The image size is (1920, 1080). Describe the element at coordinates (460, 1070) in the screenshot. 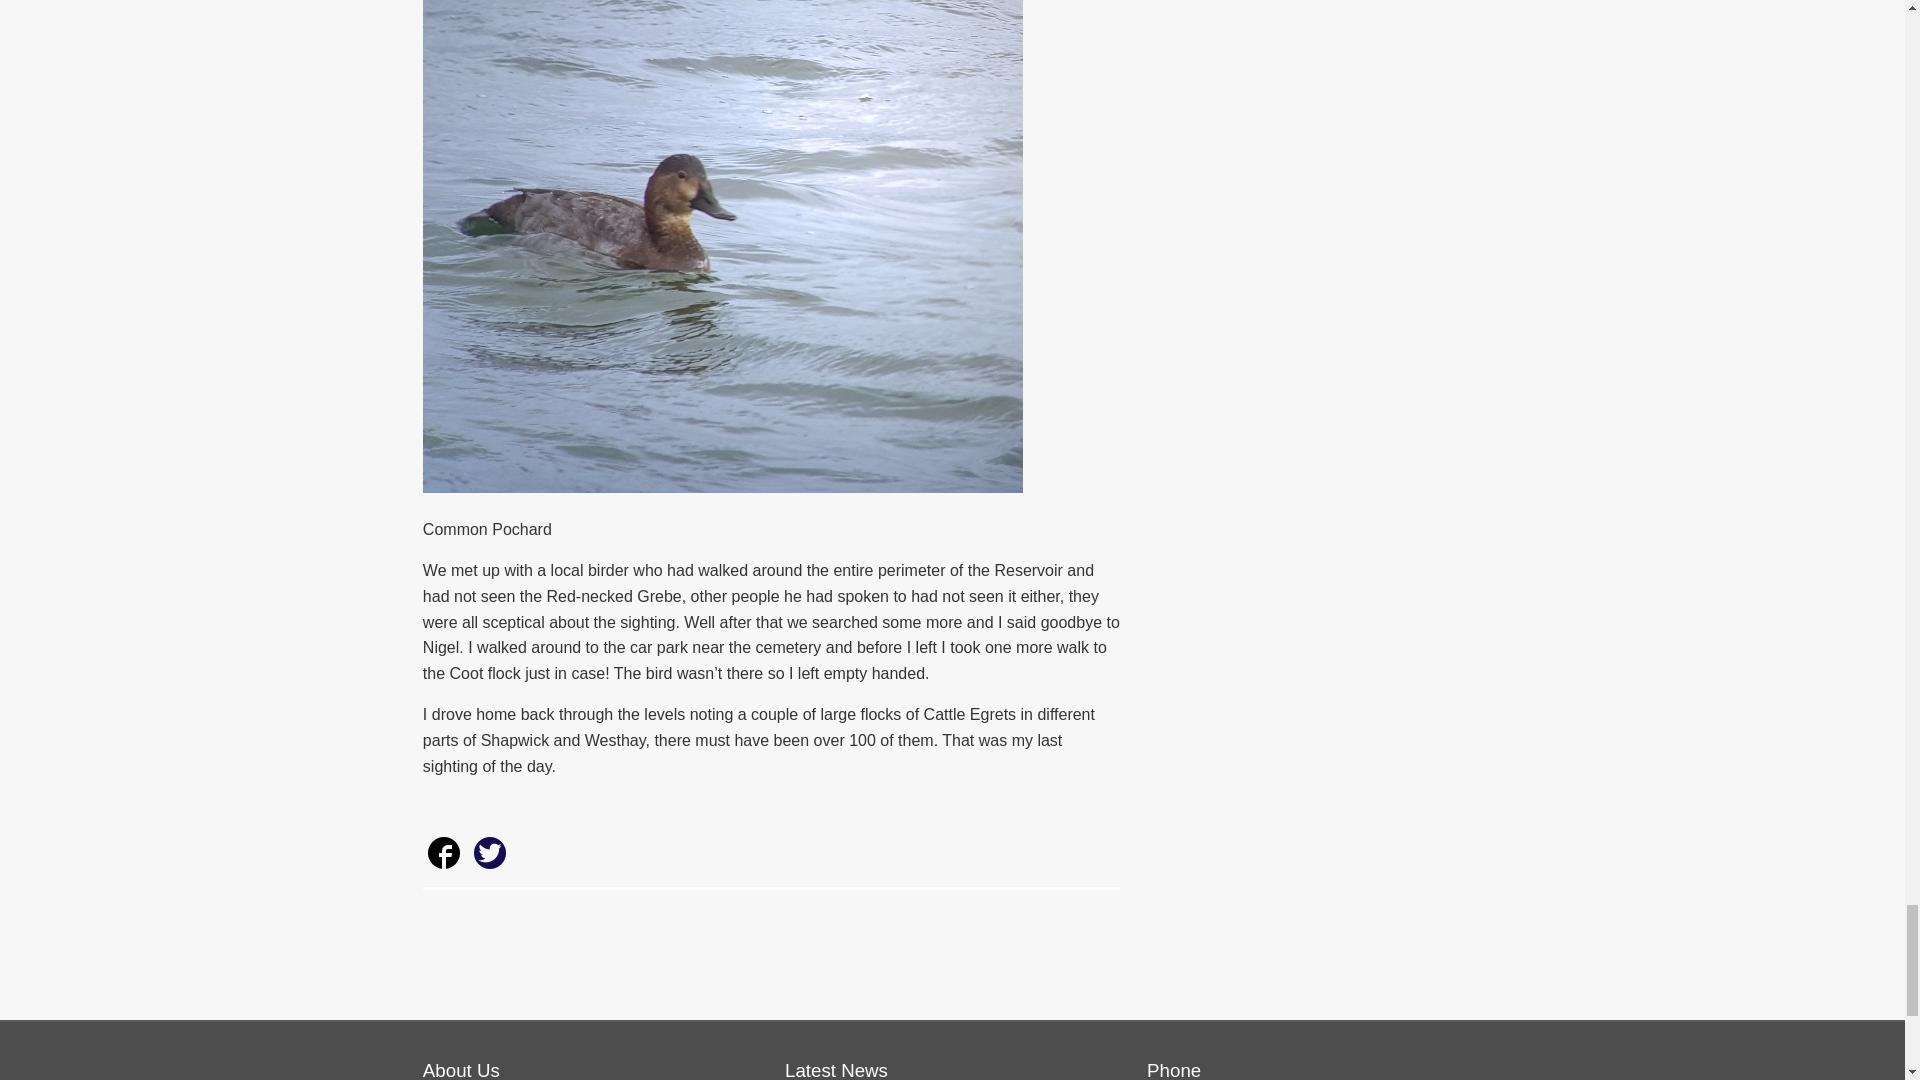

I see `About Us` at that location.